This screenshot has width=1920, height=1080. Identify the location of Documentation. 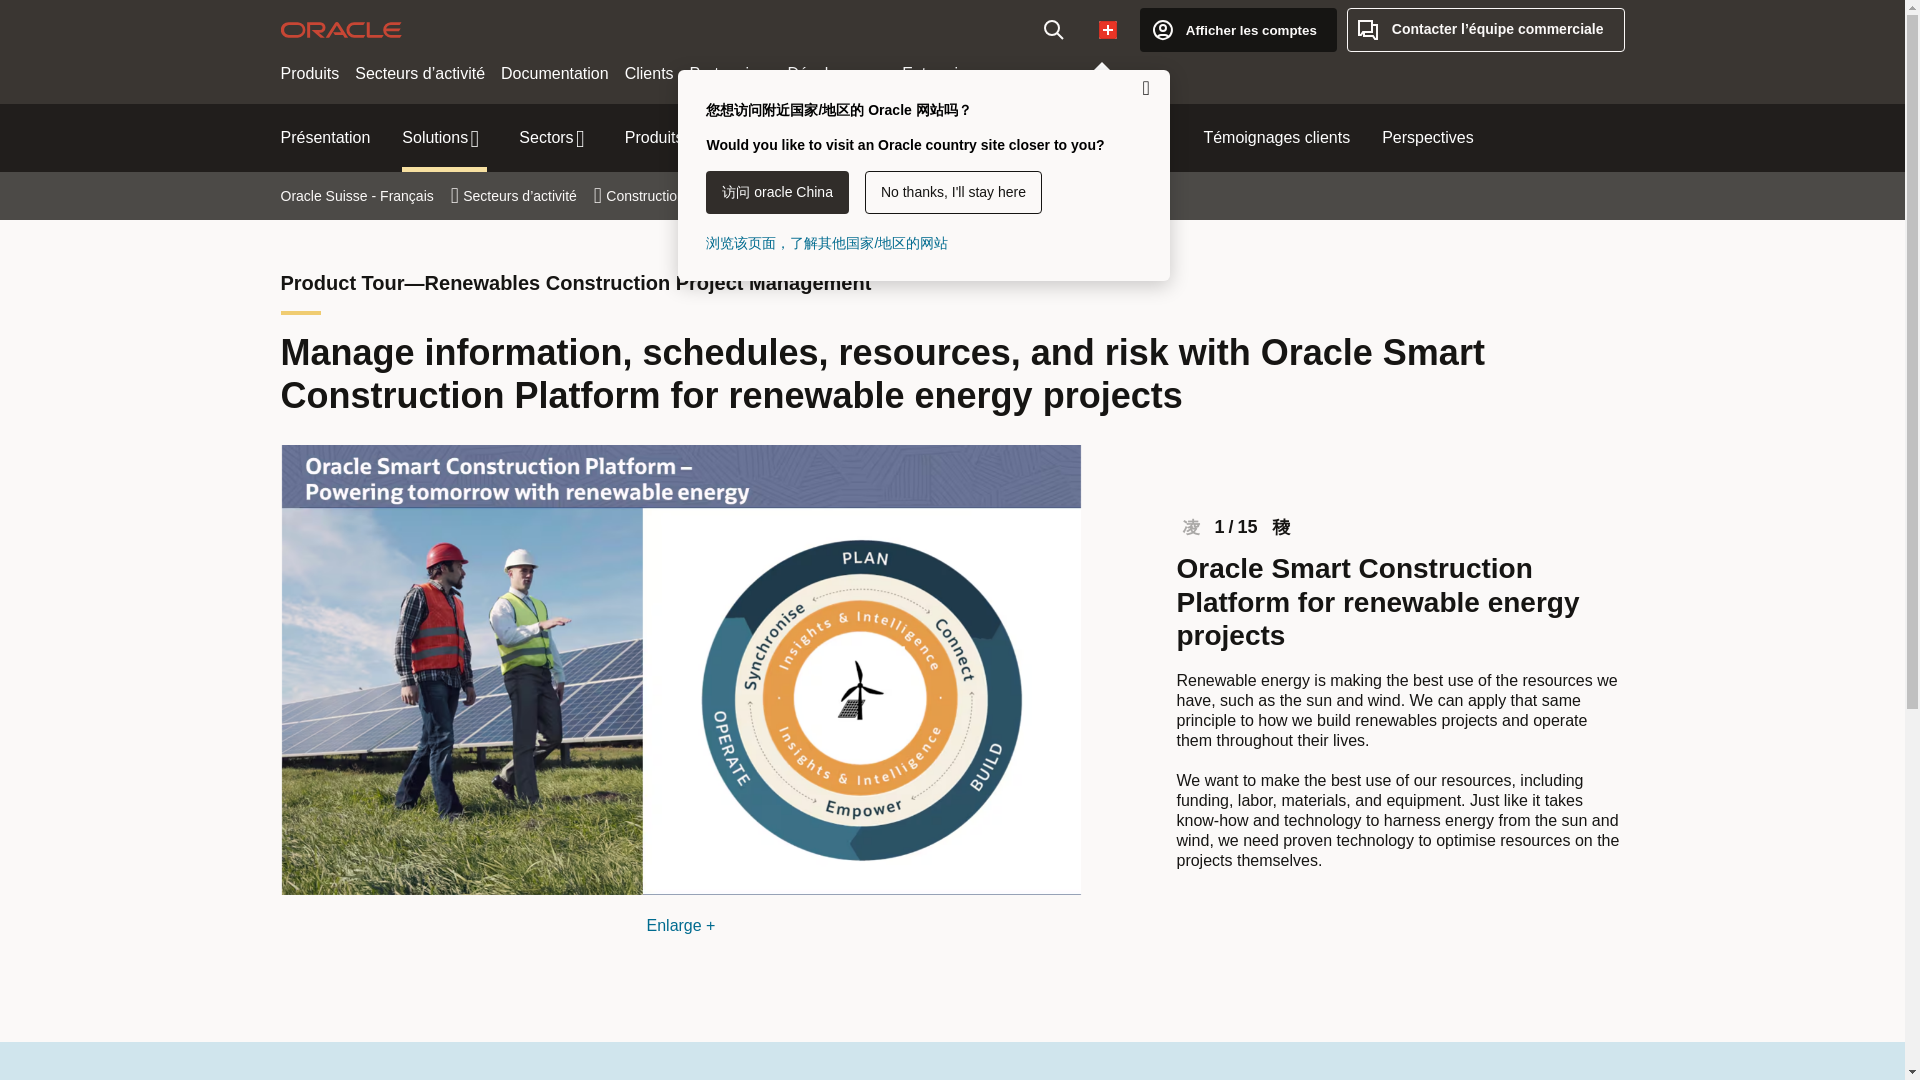
(554, 74).